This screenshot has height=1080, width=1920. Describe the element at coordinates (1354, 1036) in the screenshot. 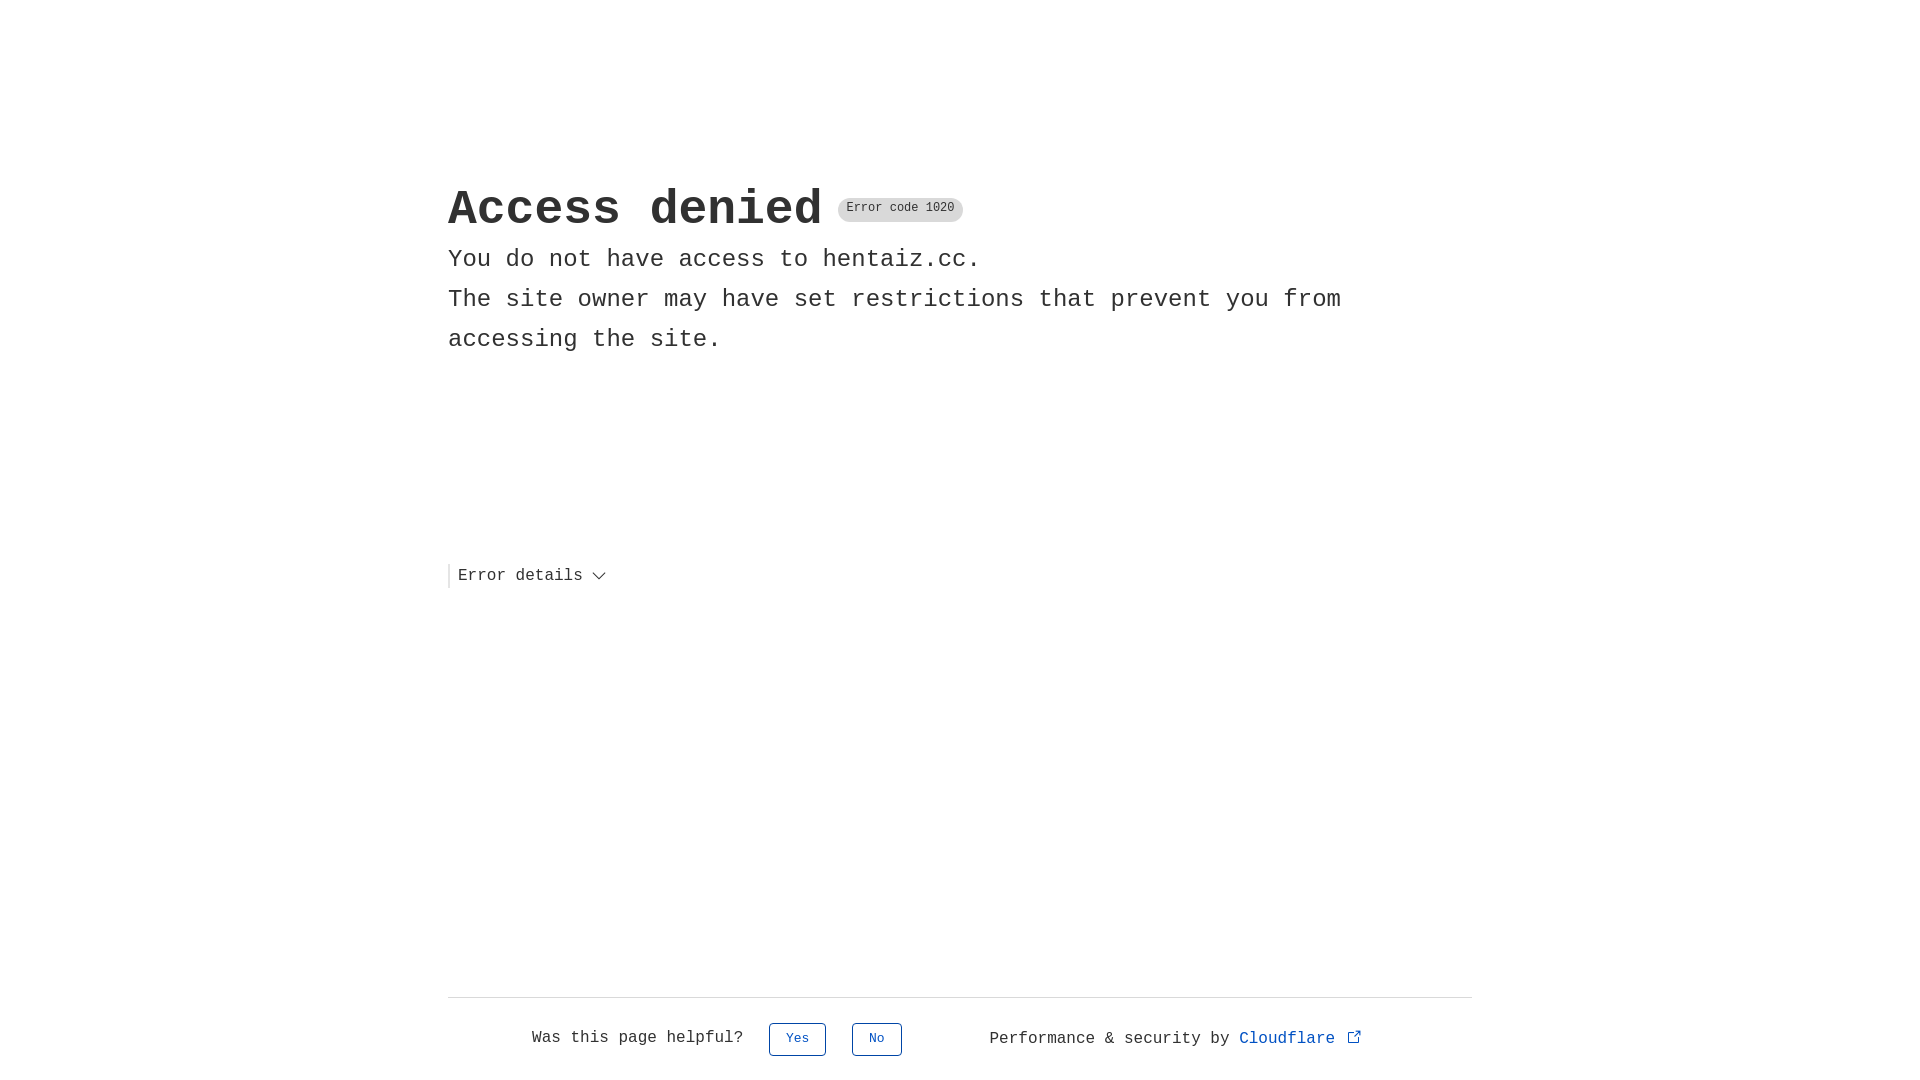

I see `Opens in new tab` at that location.